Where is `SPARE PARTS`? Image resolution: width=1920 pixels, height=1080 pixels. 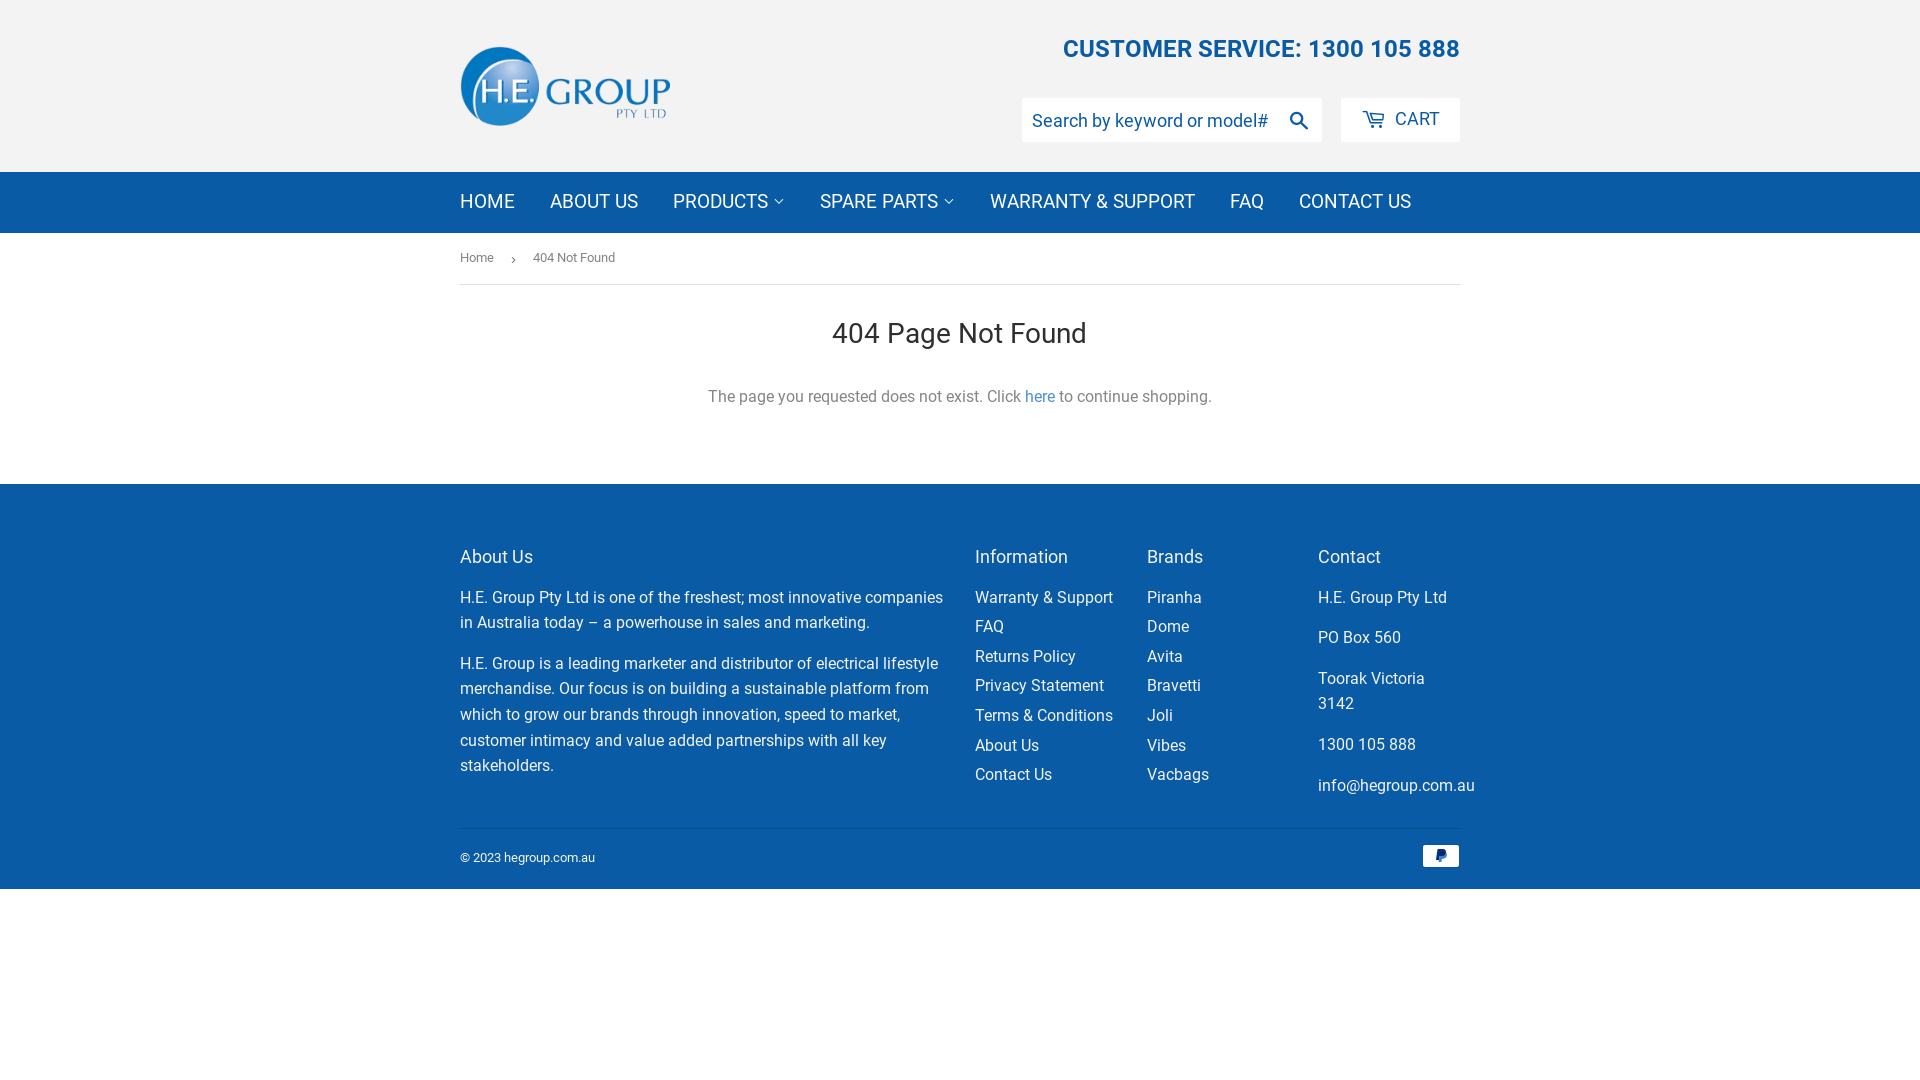
SPARE PARTS is located at coordinates (888, 202).